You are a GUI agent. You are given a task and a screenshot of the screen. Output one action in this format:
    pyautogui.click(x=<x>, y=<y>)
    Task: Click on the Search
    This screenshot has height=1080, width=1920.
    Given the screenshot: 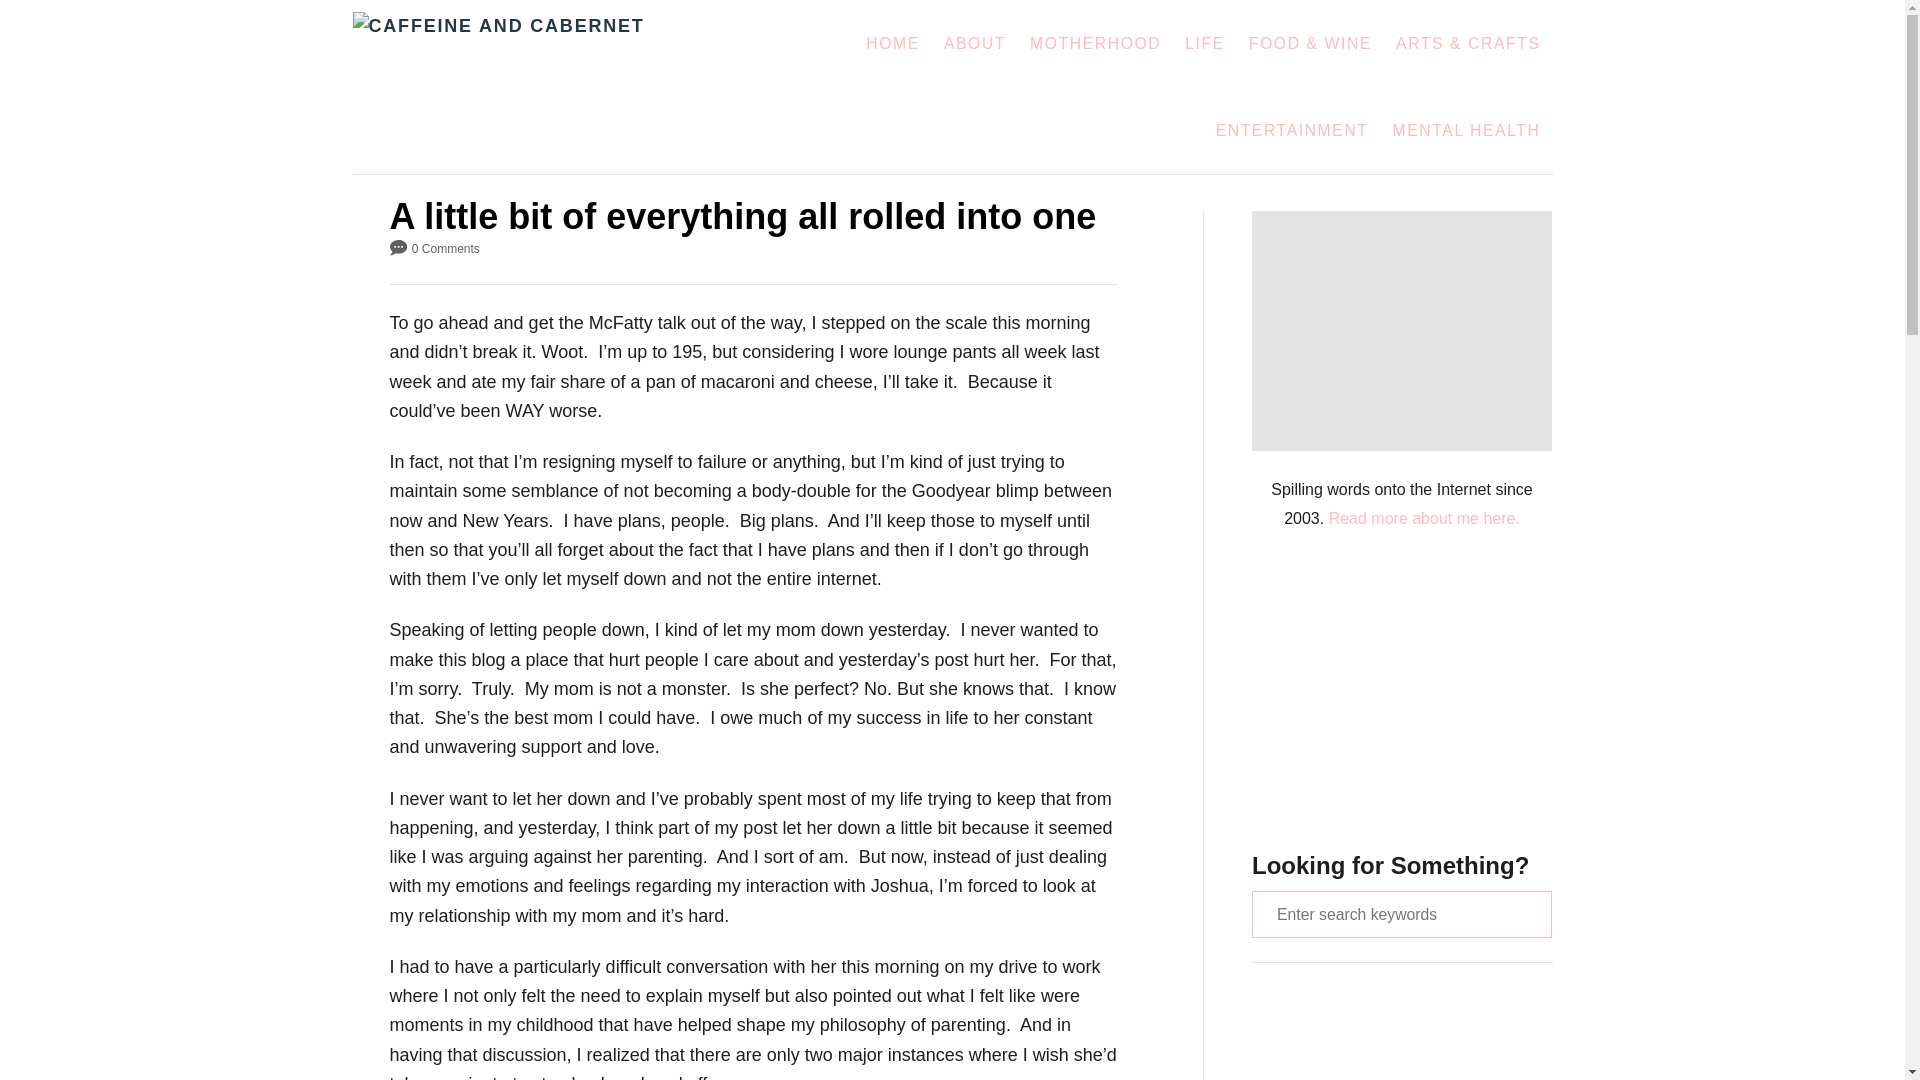 What is the action you would take?
    pyautogui.click(x=30, y=30)
    